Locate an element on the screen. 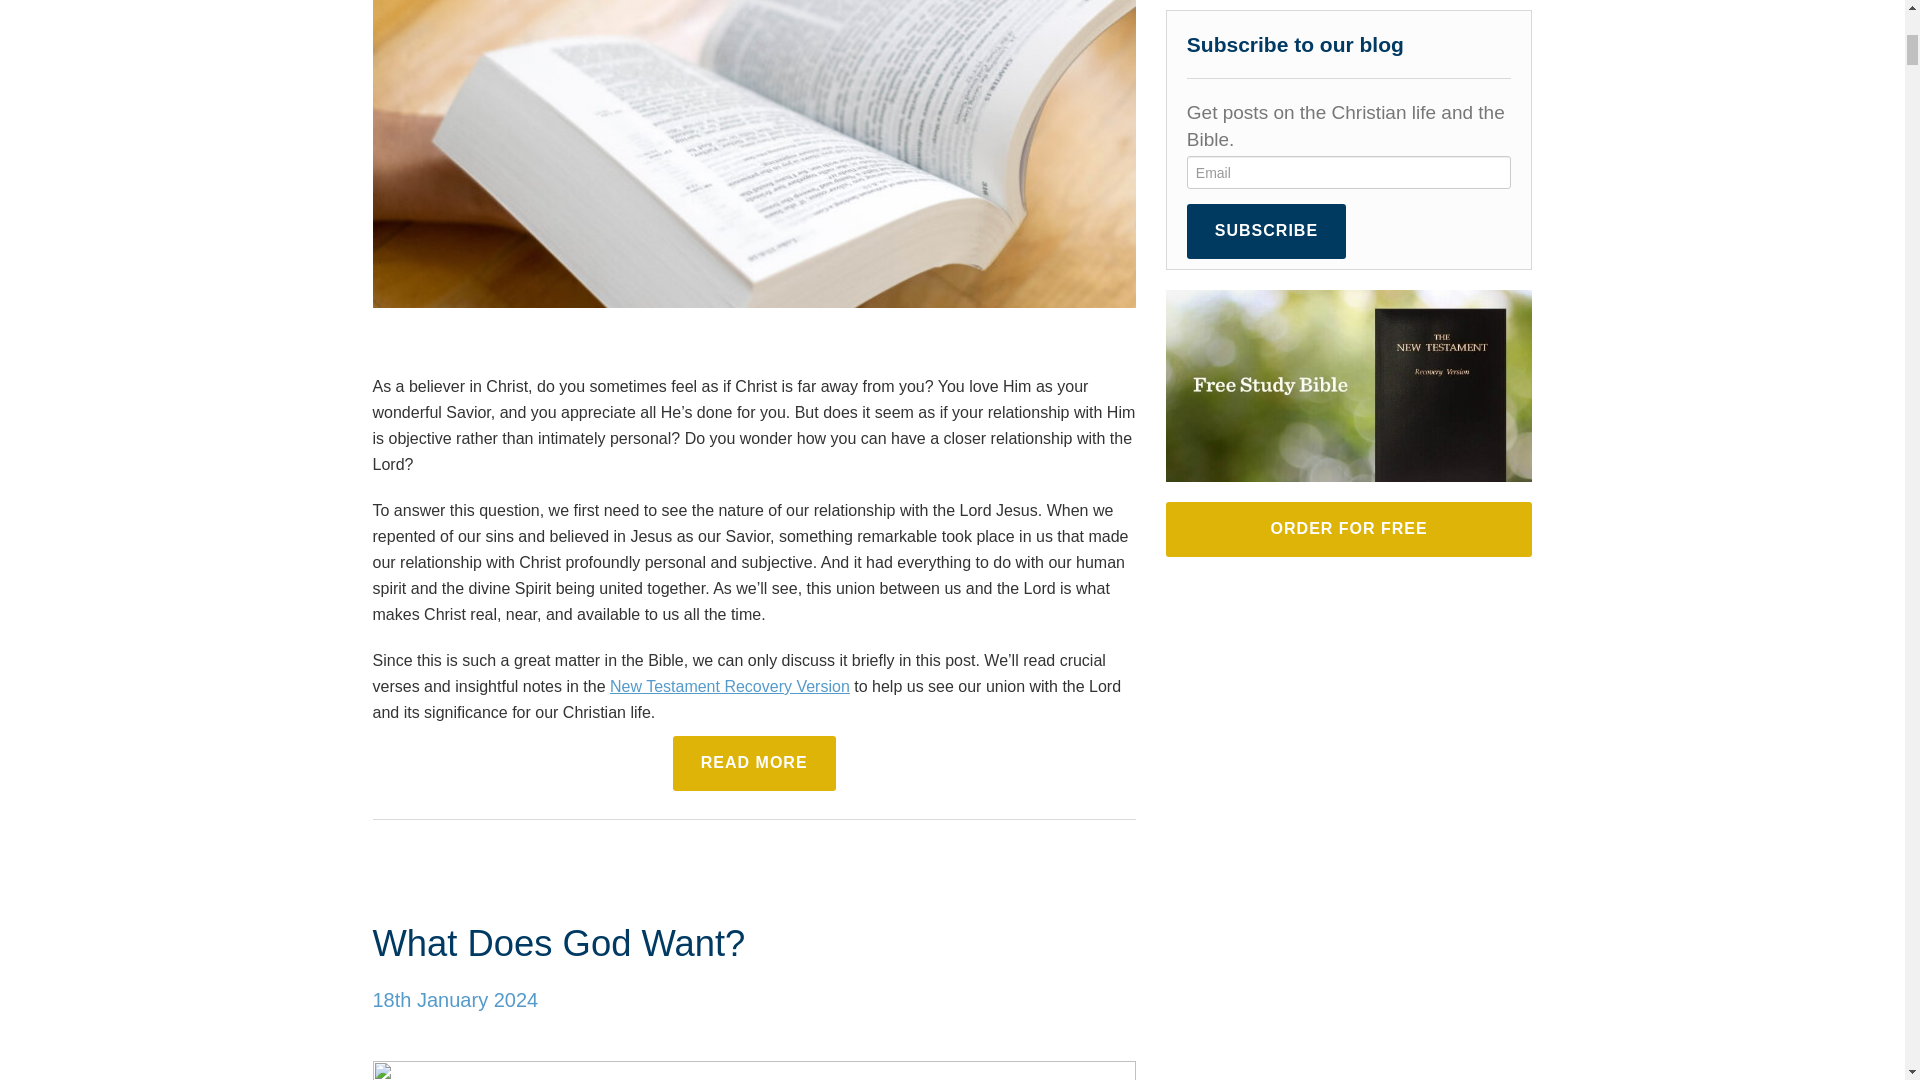 Image resolution: width=1920 pixels, height=1080 pixels. 18th January 2024 is located at coordinates (454, 1000).